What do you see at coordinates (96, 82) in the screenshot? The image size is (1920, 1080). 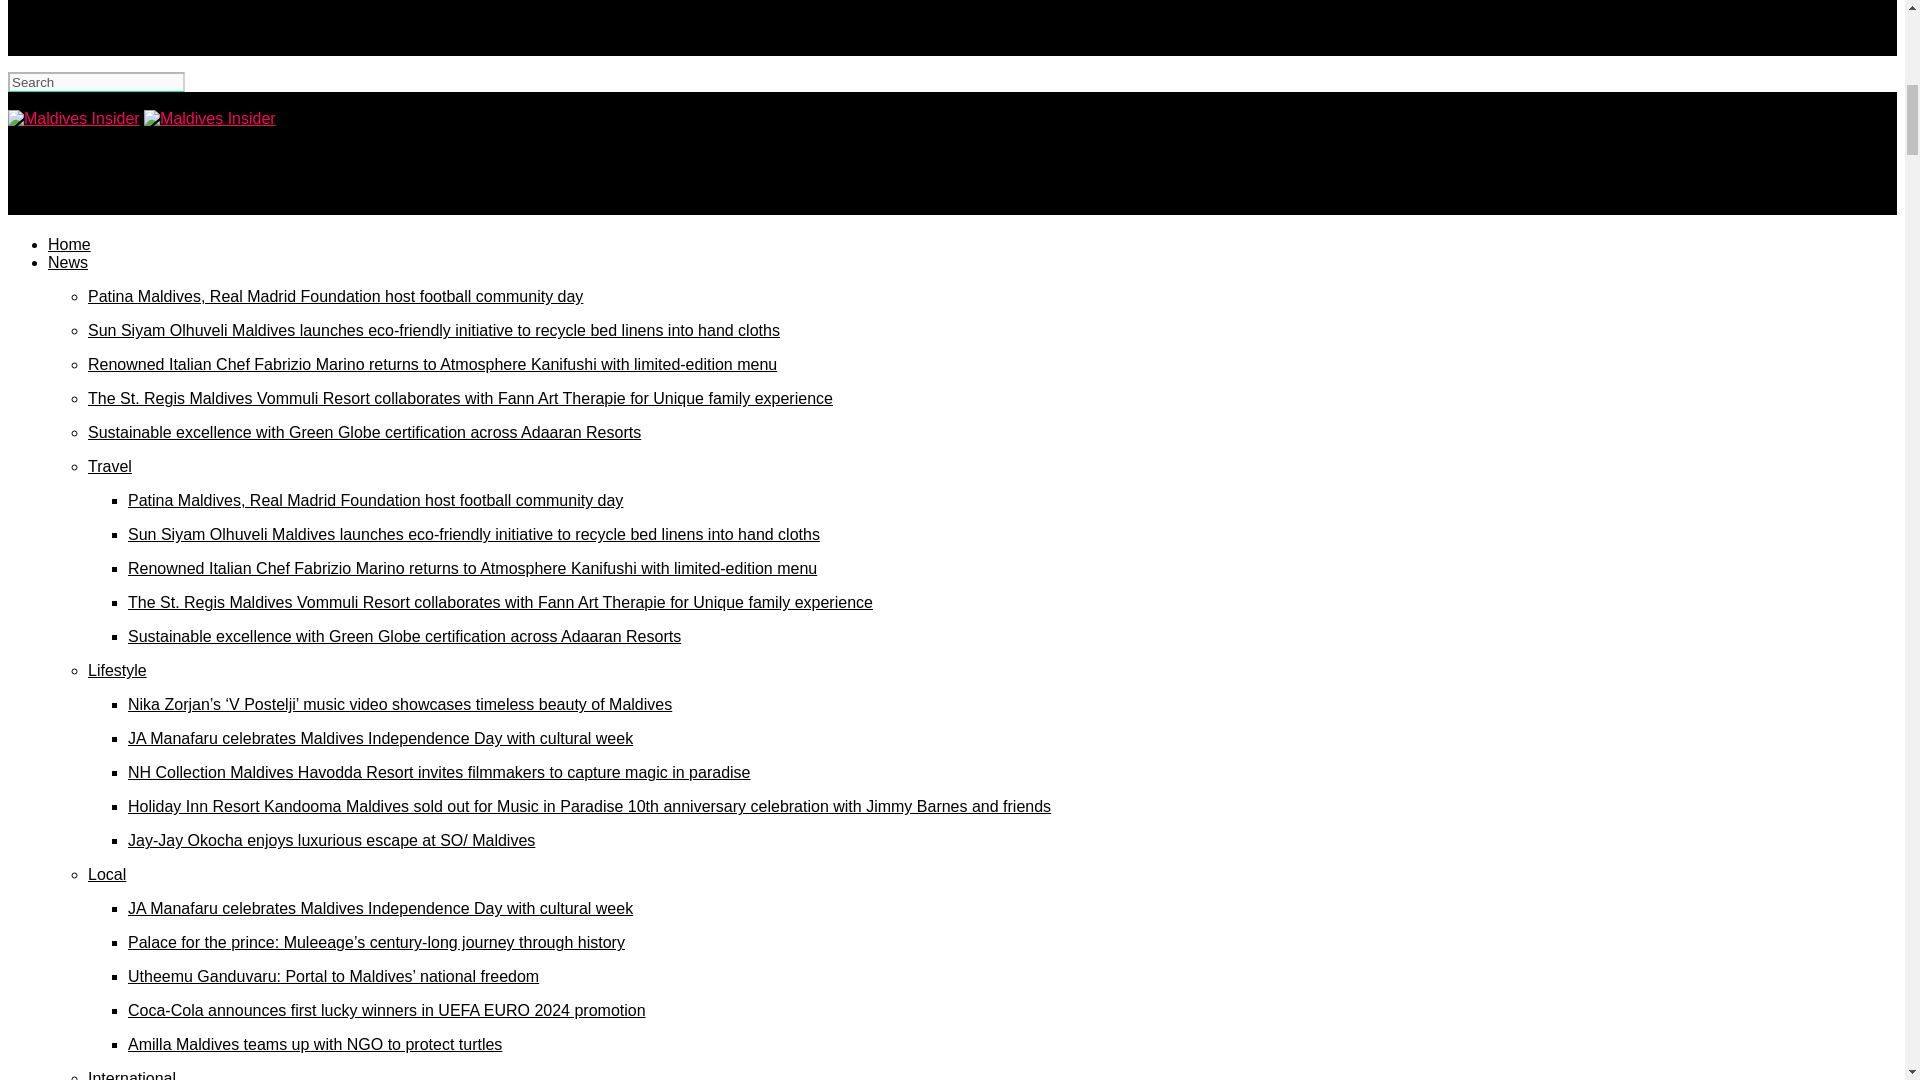 I see `Search` at bounding box center [96, 82].